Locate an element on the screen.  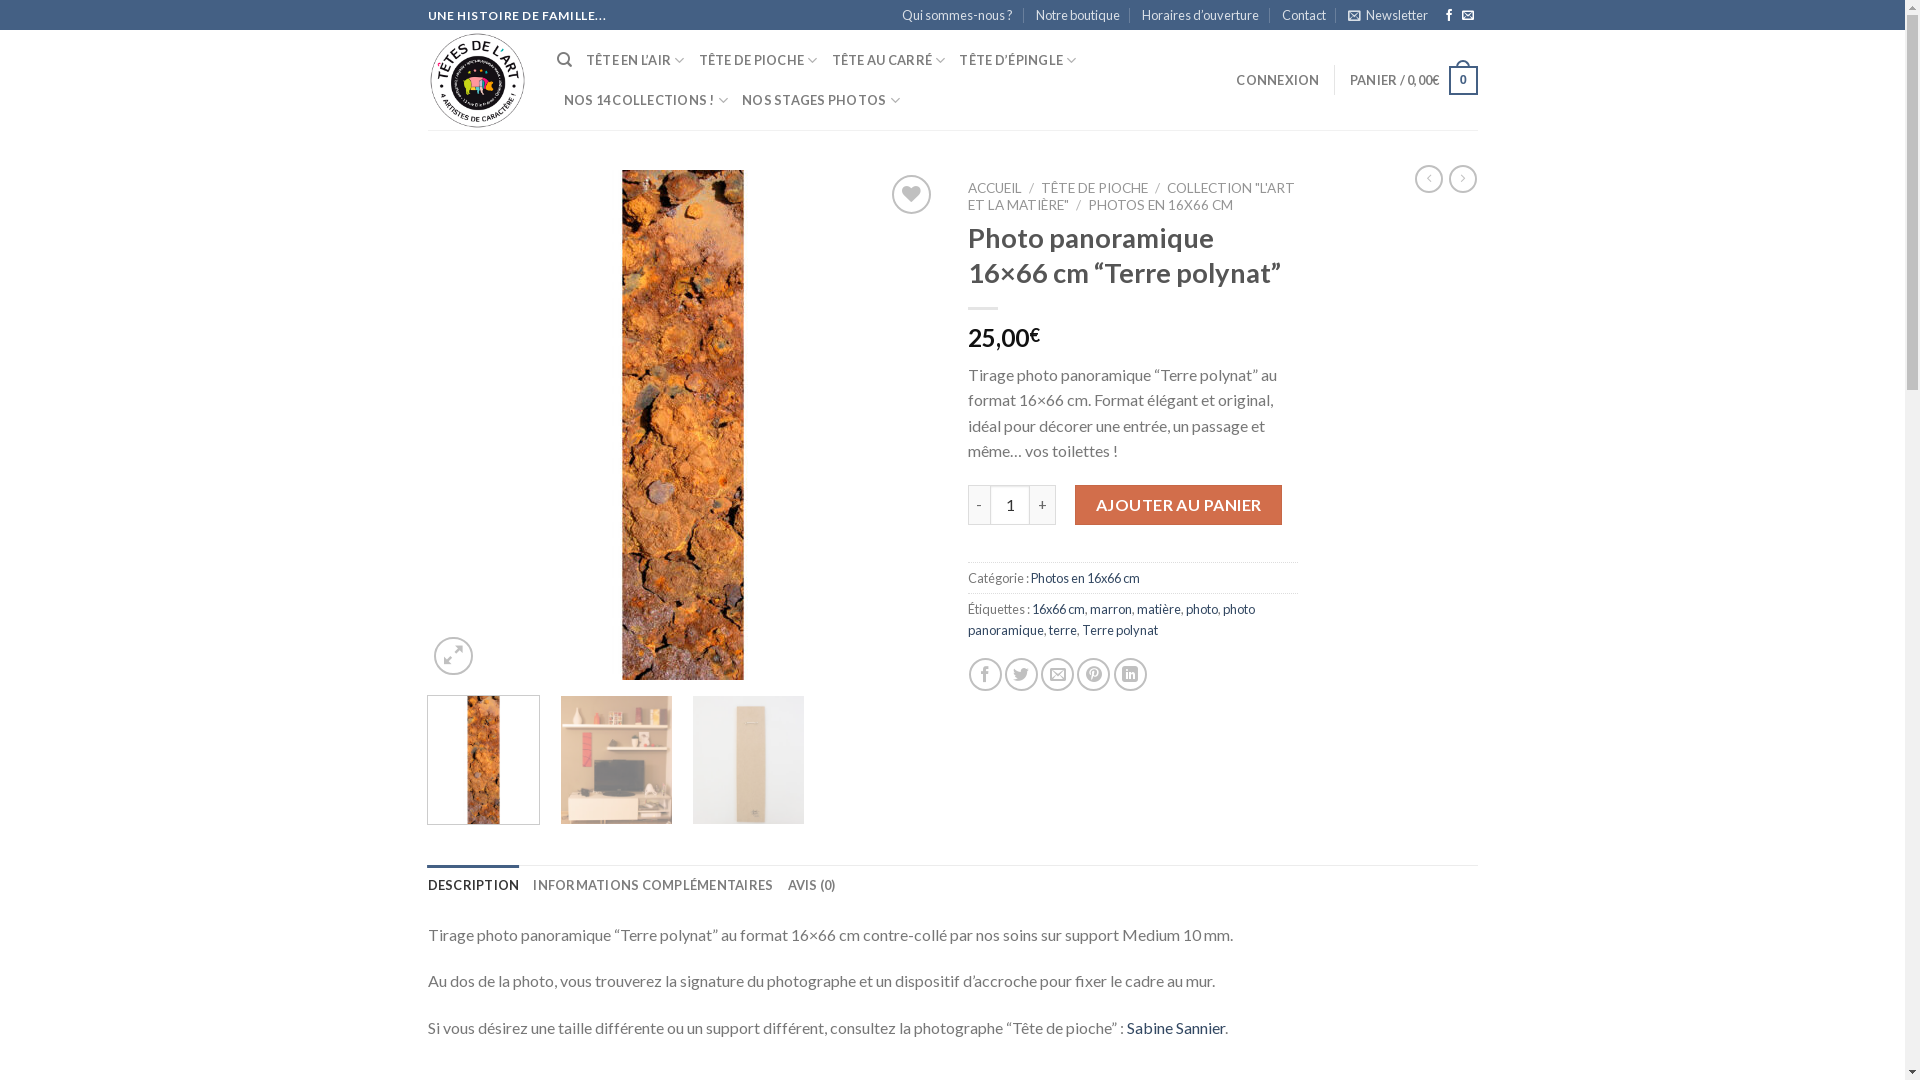
Notre boutique is located at coordinates (1078, 15).